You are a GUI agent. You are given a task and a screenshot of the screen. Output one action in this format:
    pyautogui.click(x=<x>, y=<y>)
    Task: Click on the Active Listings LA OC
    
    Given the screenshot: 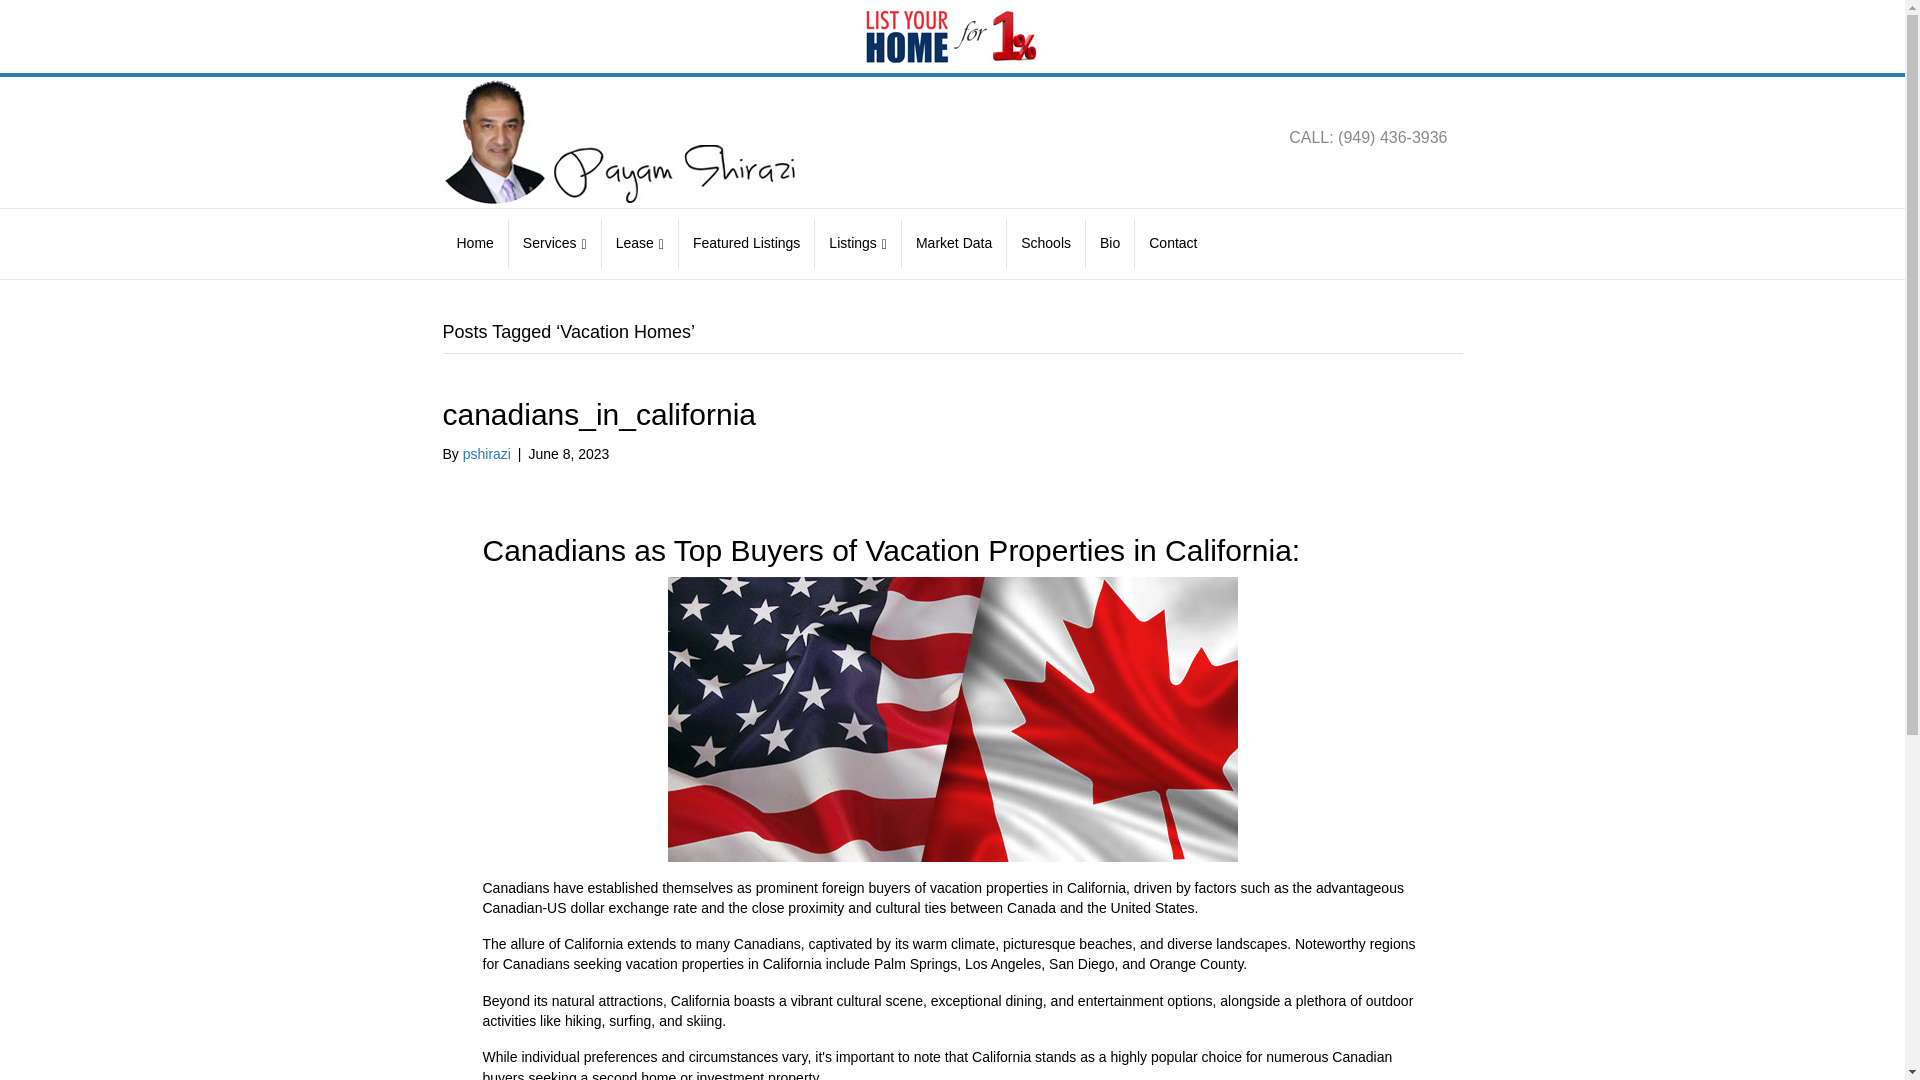 What is the action you would take?
    pyautogui.click(x=858, y=244)
    